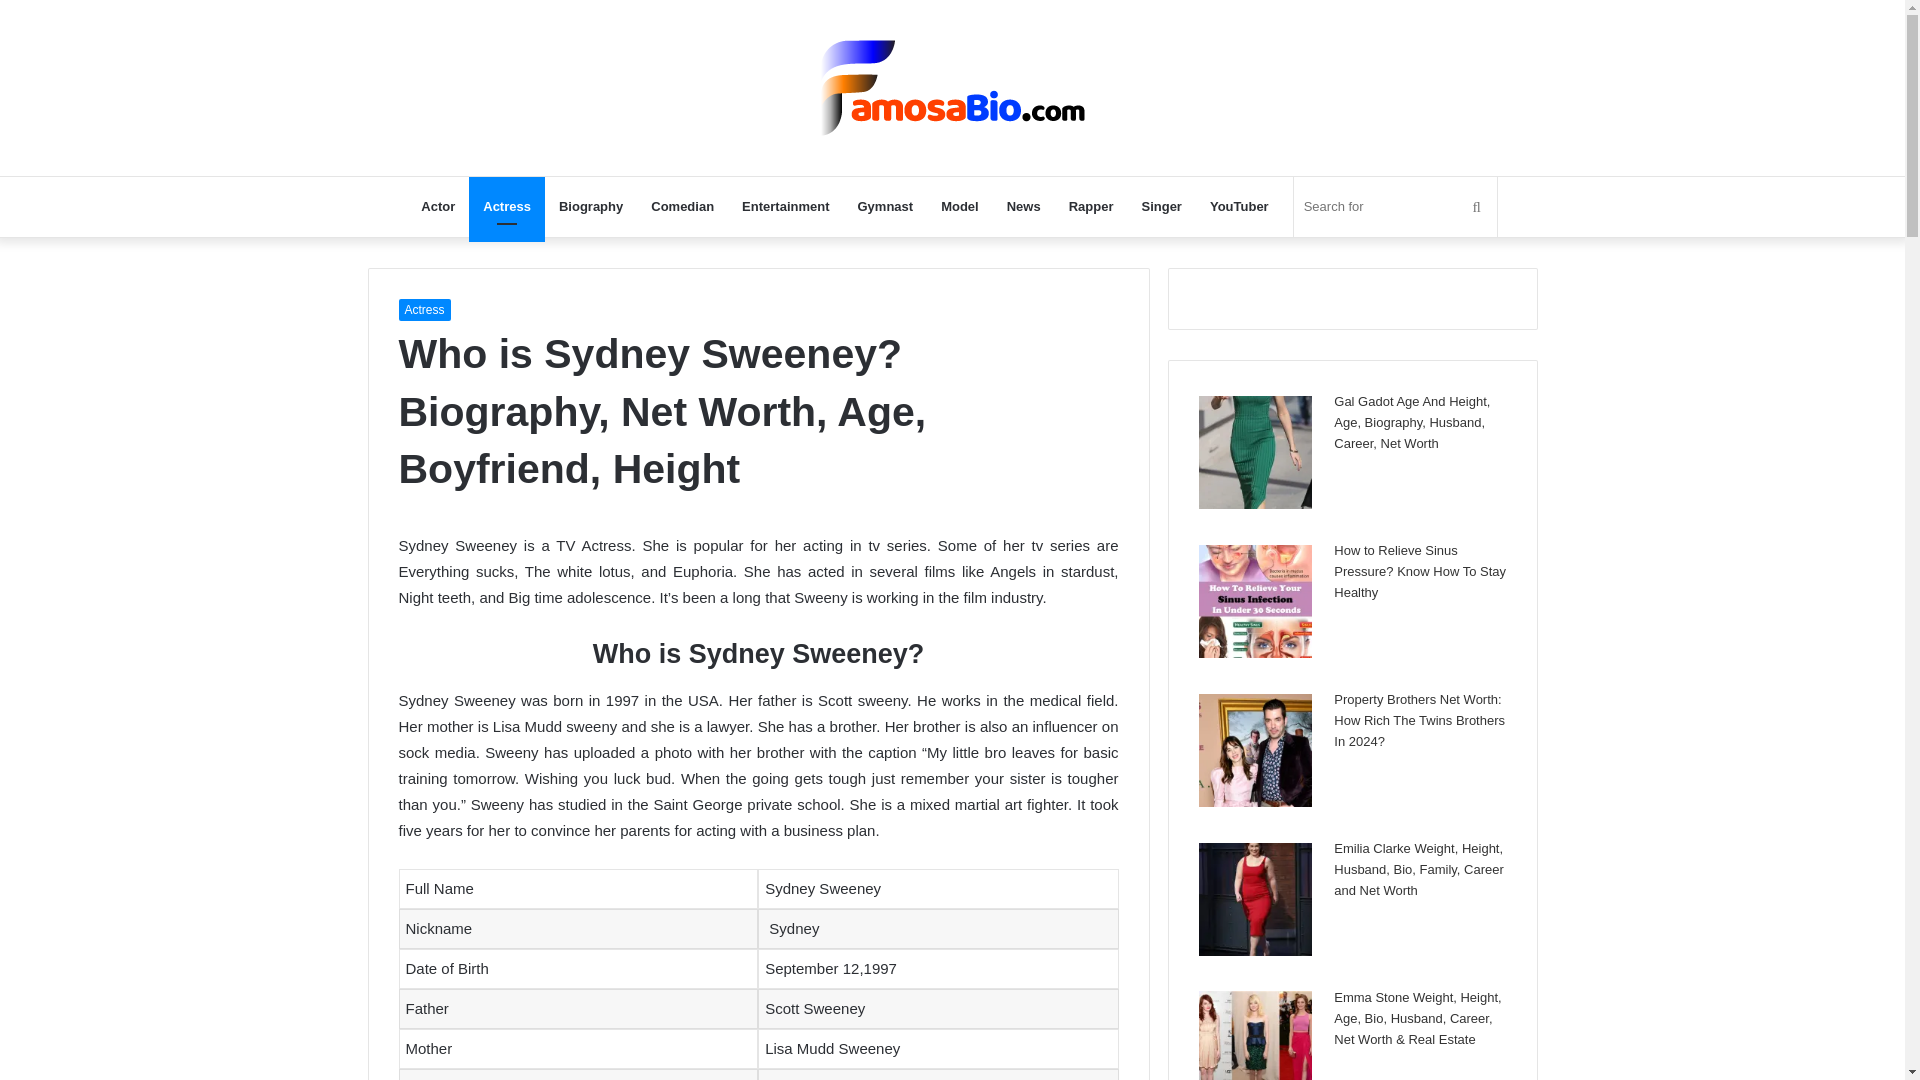 The image size is (1920, 1080). What do you see at coordinates (1239, 206) in the screenshot?
I see `YouTuber` at bounding box center [1239, 206].